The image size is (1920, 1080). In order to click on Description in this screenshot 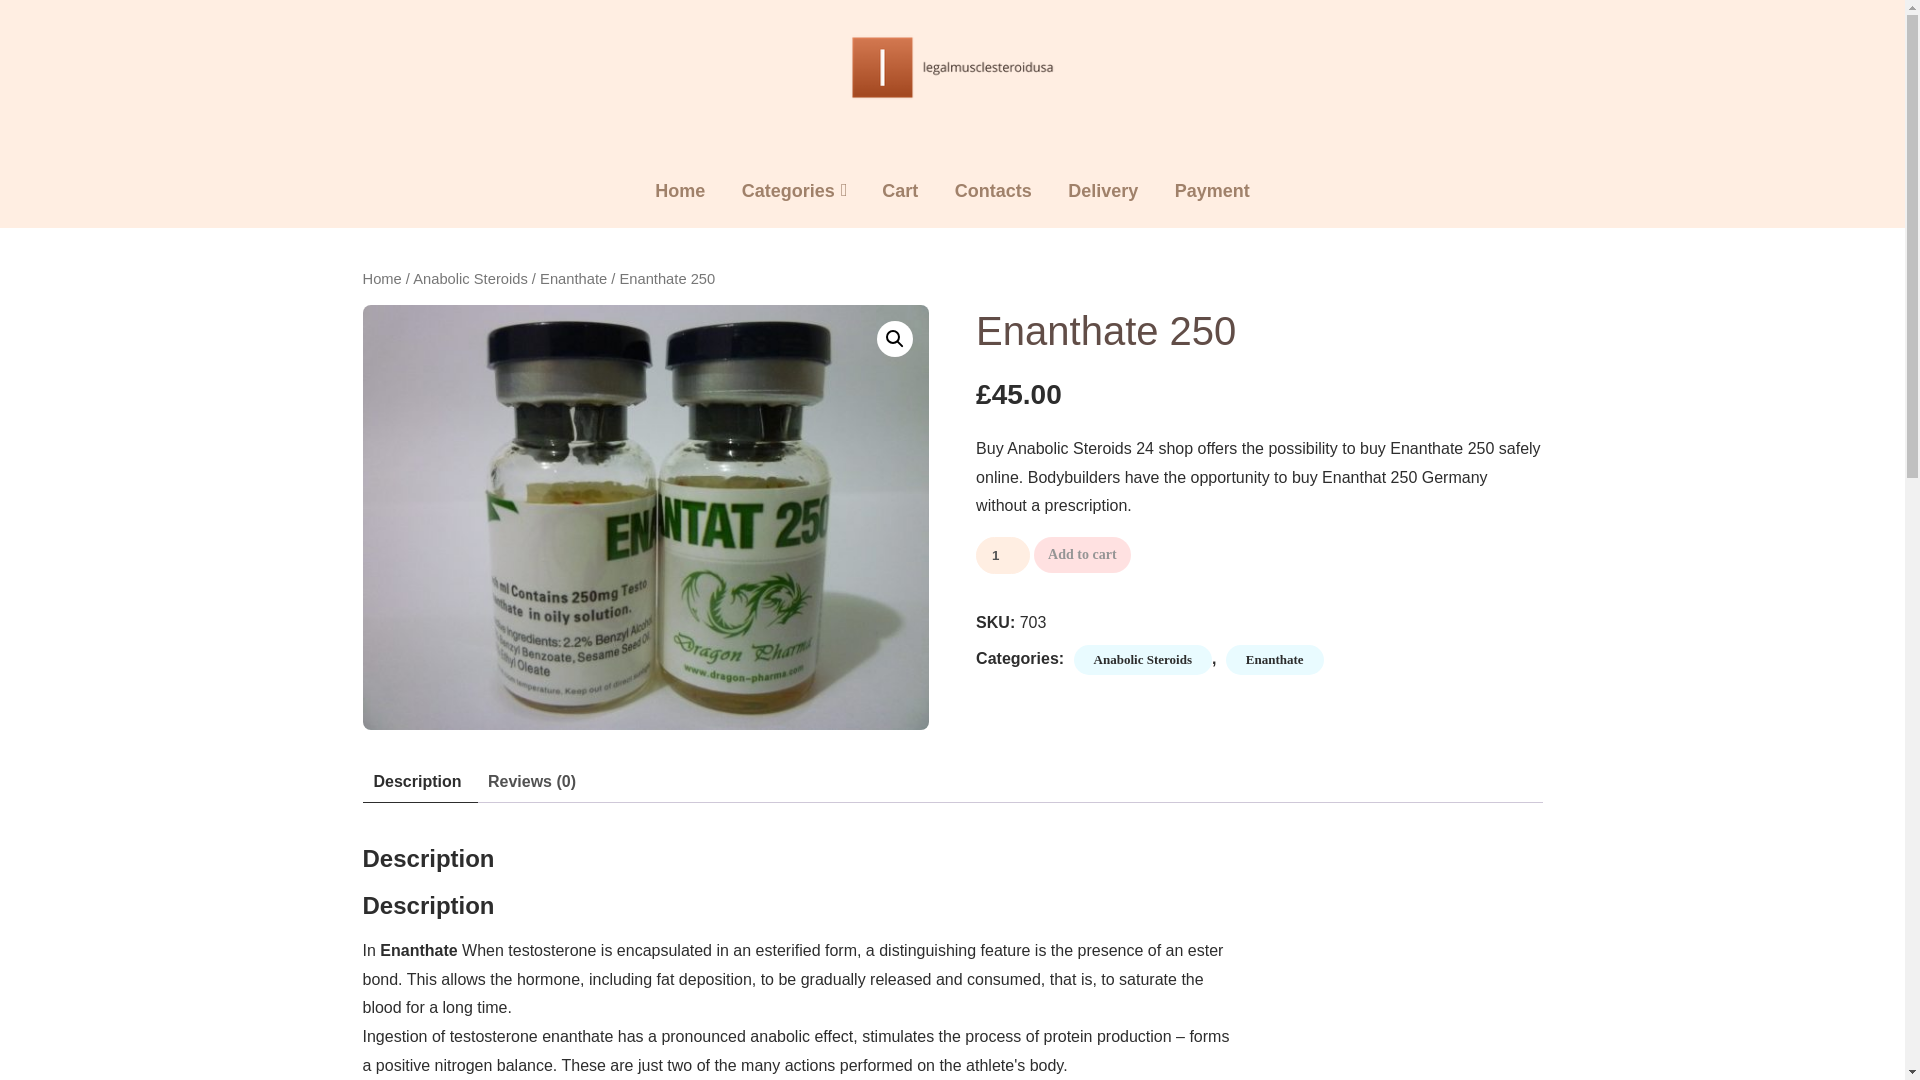, I will do `click(418, 782)`.